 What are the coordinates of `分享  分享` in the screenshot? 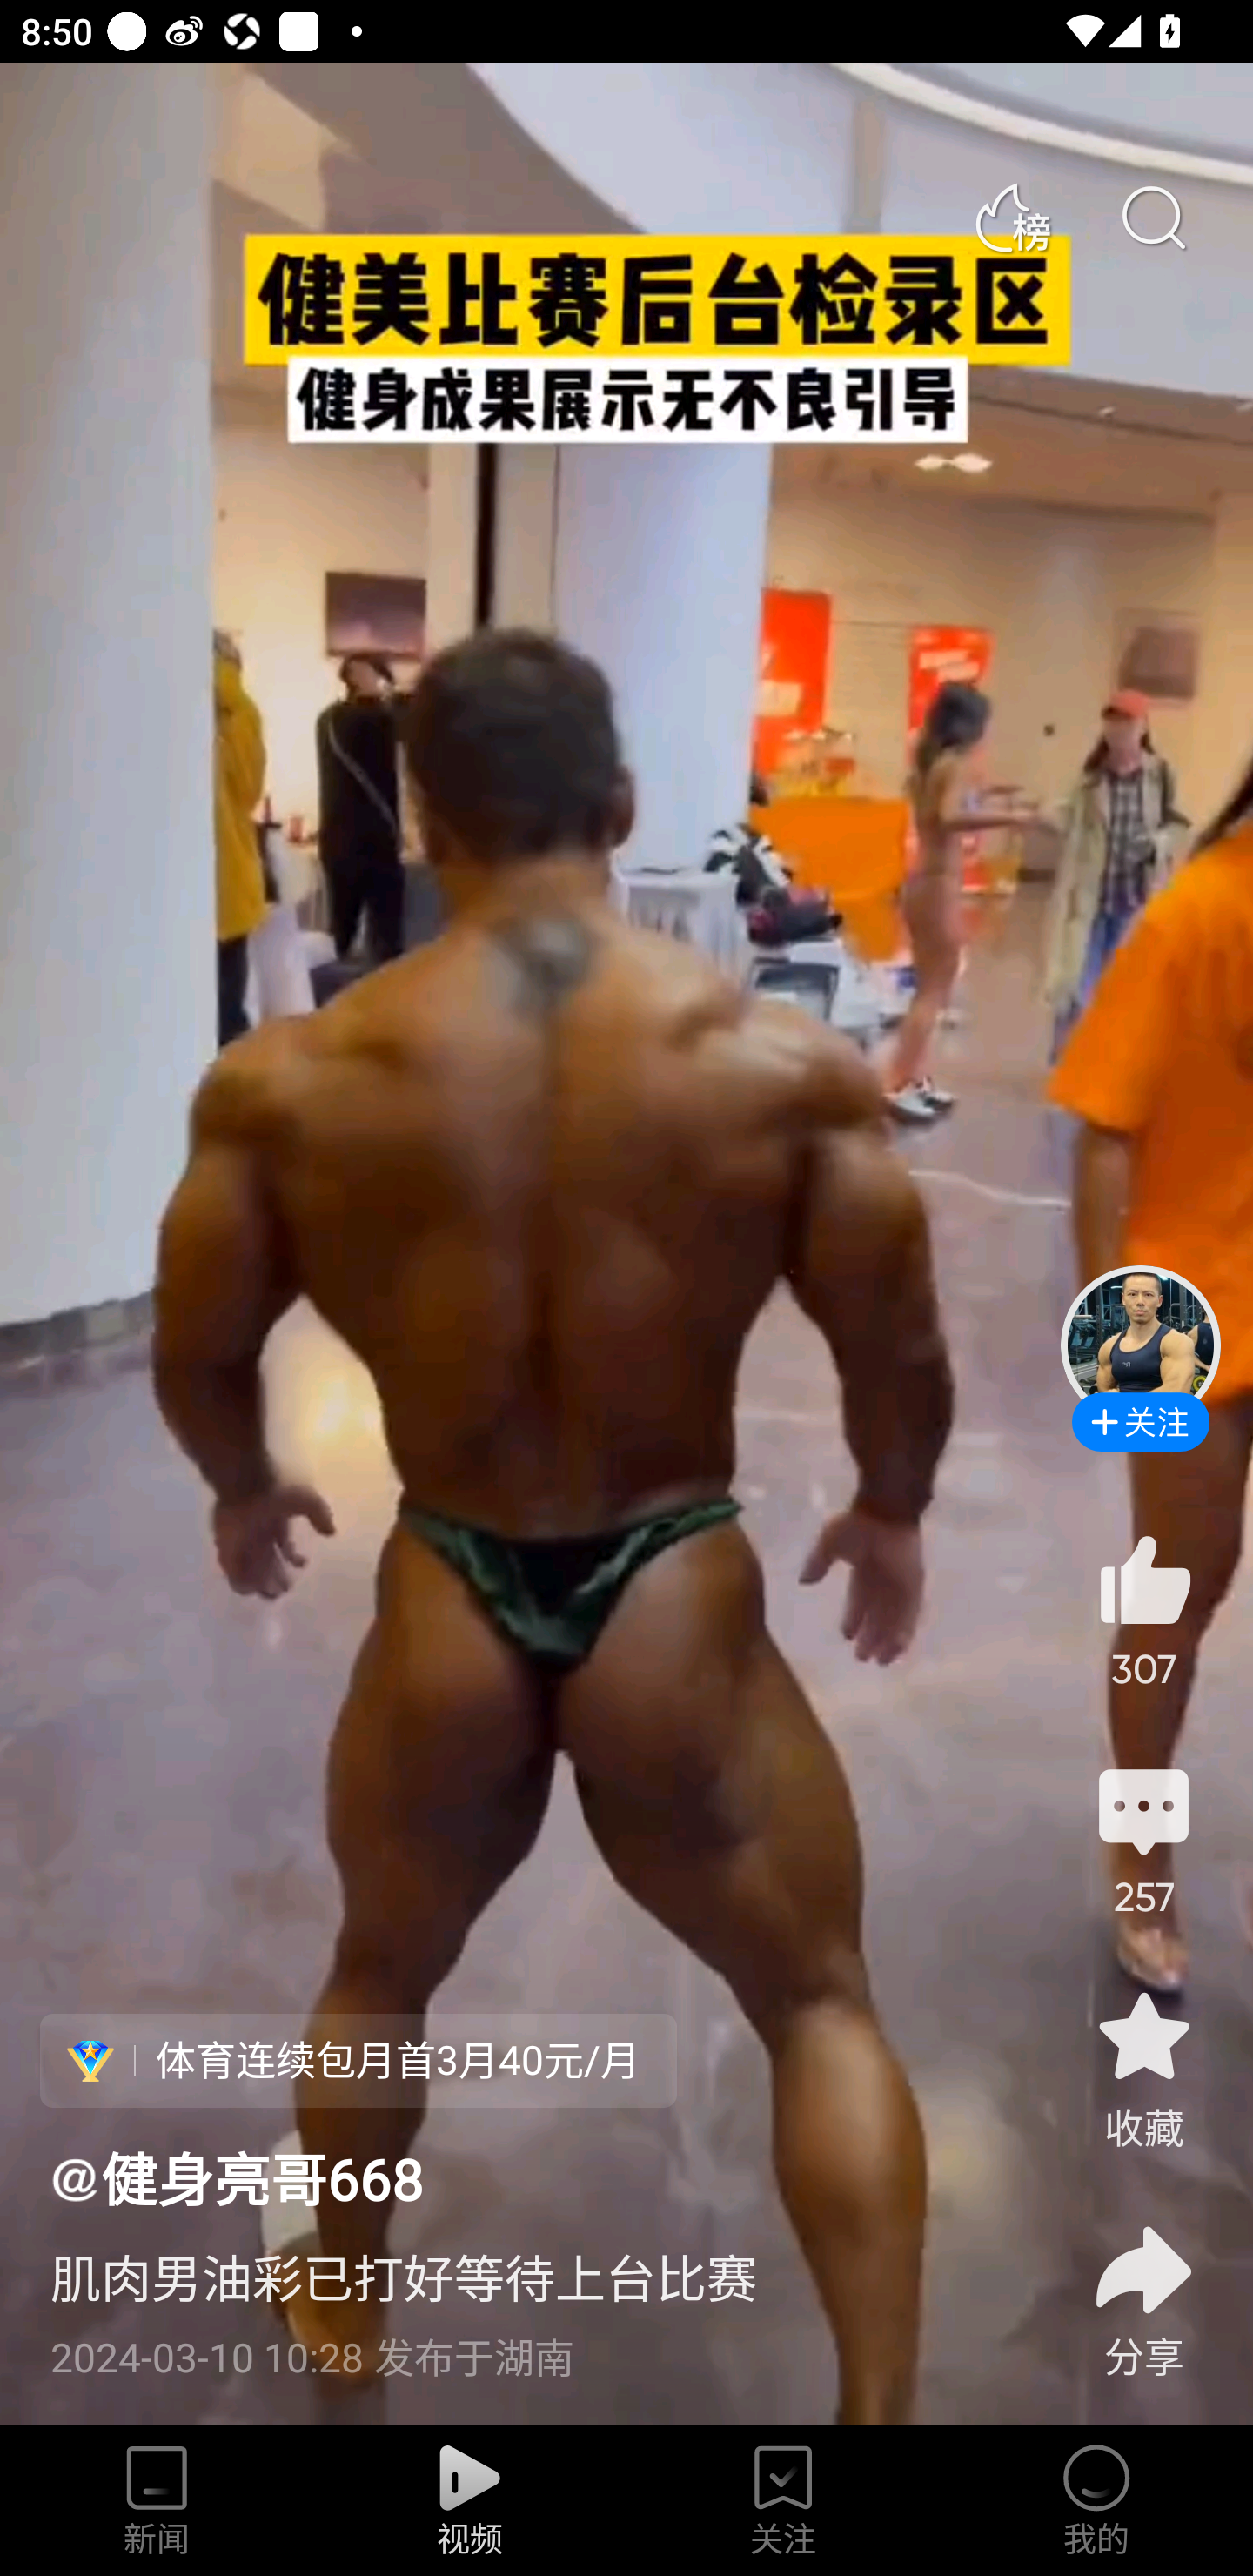 It's located at (1143, 2284).